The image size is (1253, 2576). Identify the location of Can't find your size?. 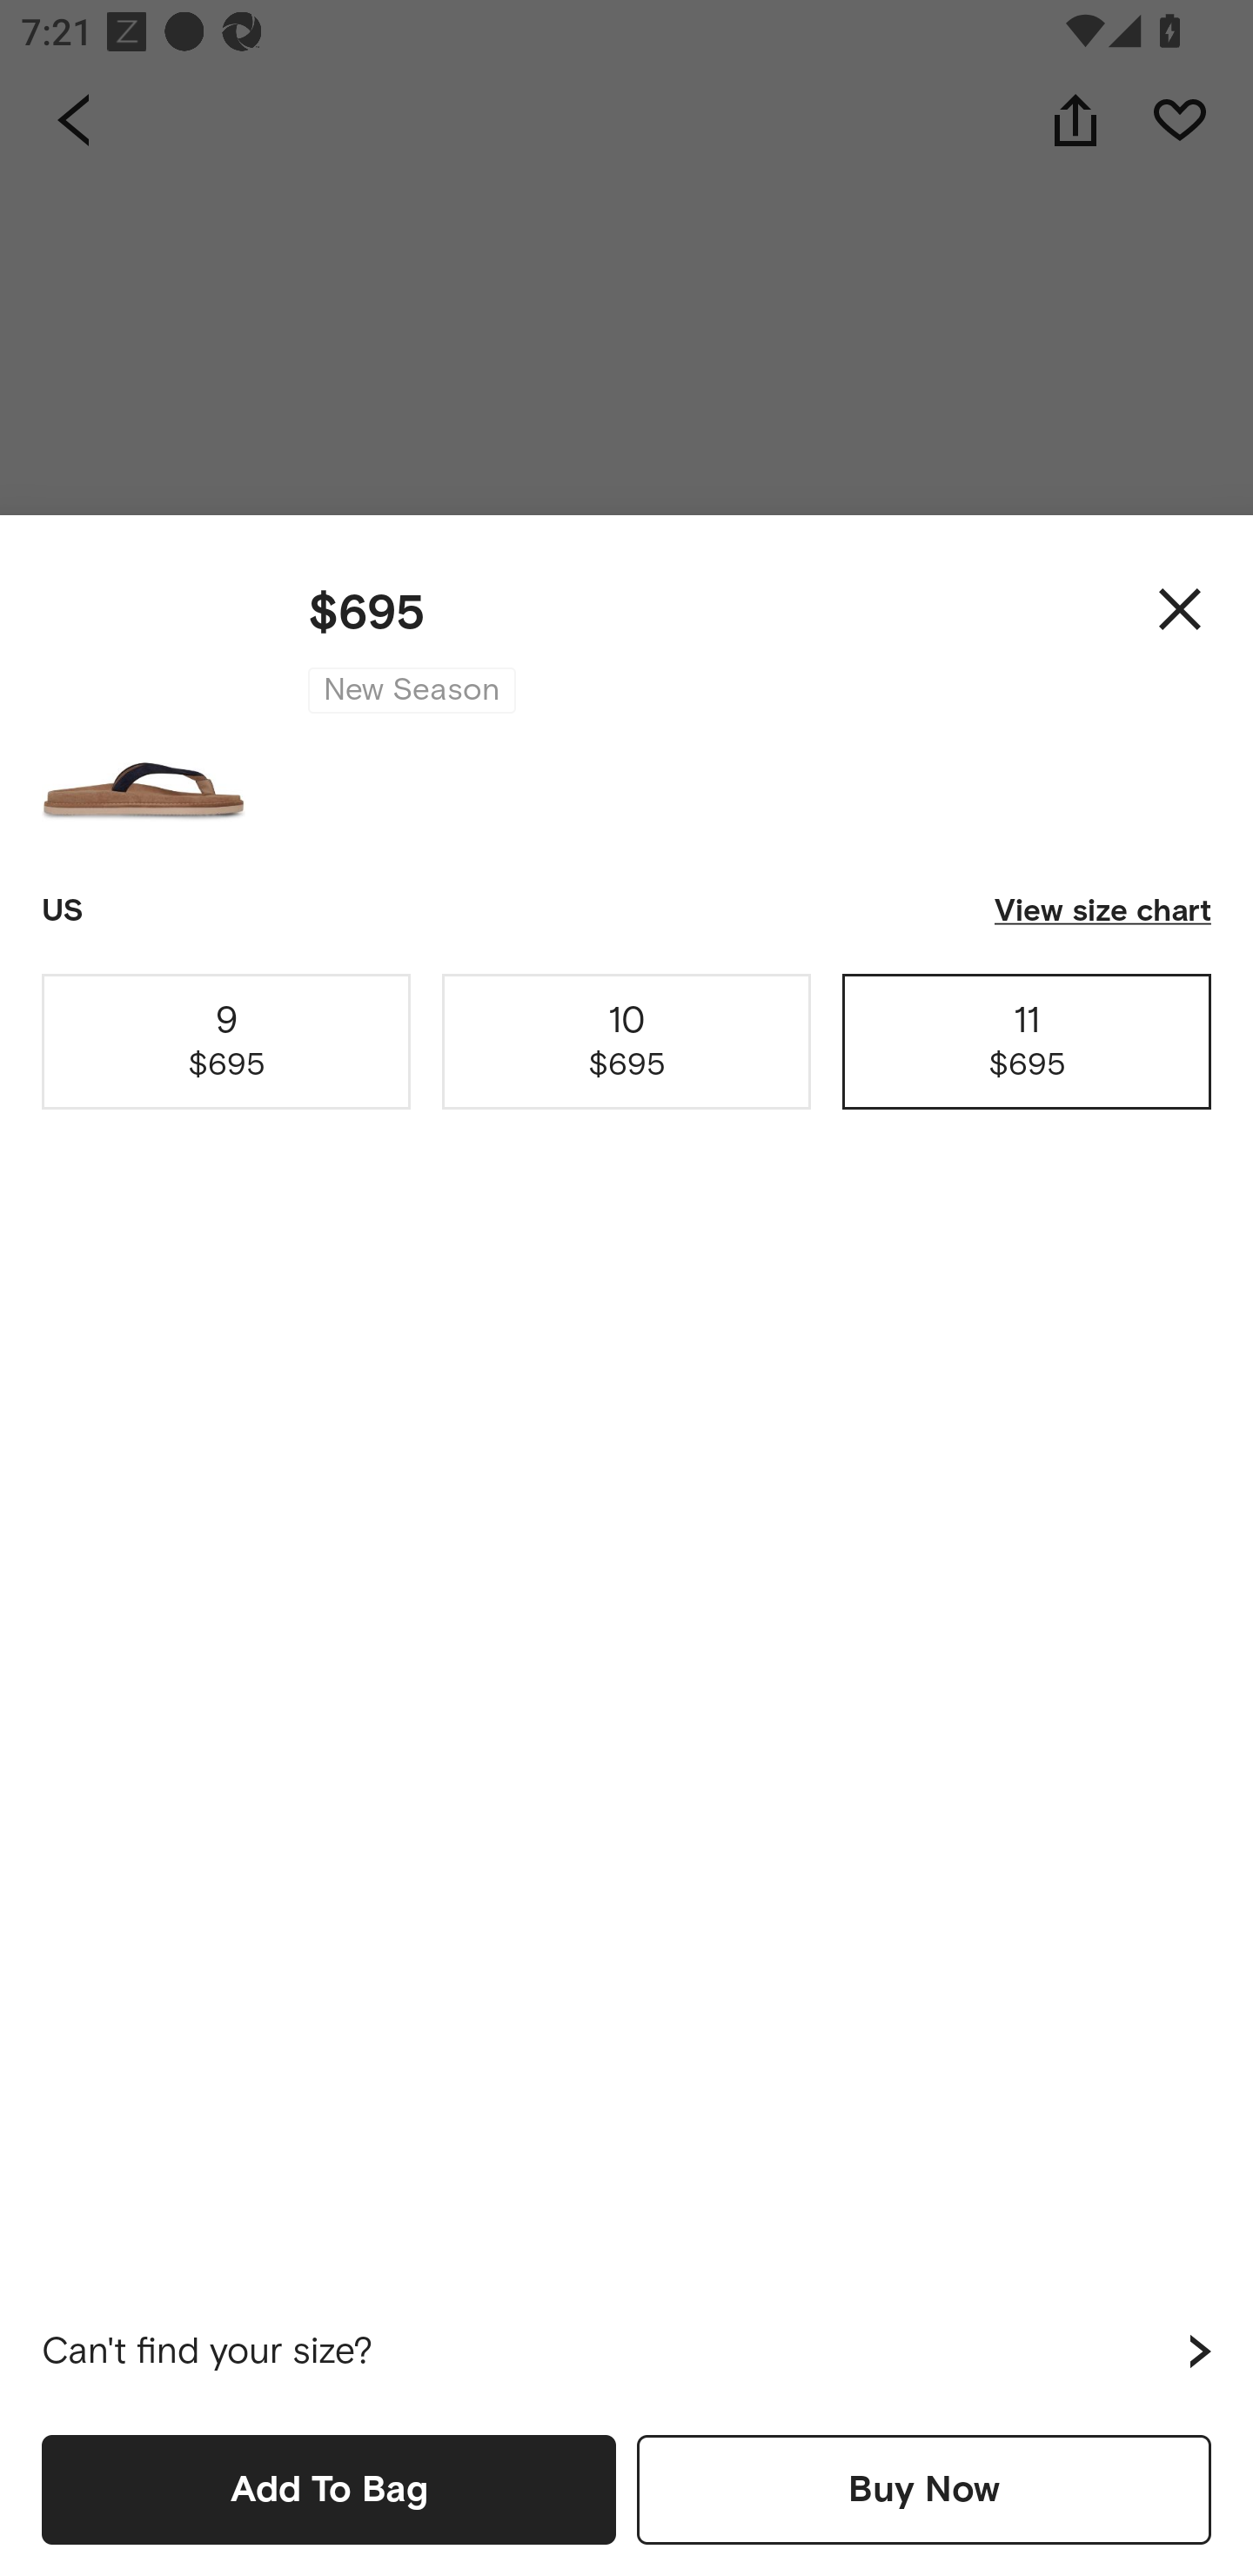
(626, 2351).